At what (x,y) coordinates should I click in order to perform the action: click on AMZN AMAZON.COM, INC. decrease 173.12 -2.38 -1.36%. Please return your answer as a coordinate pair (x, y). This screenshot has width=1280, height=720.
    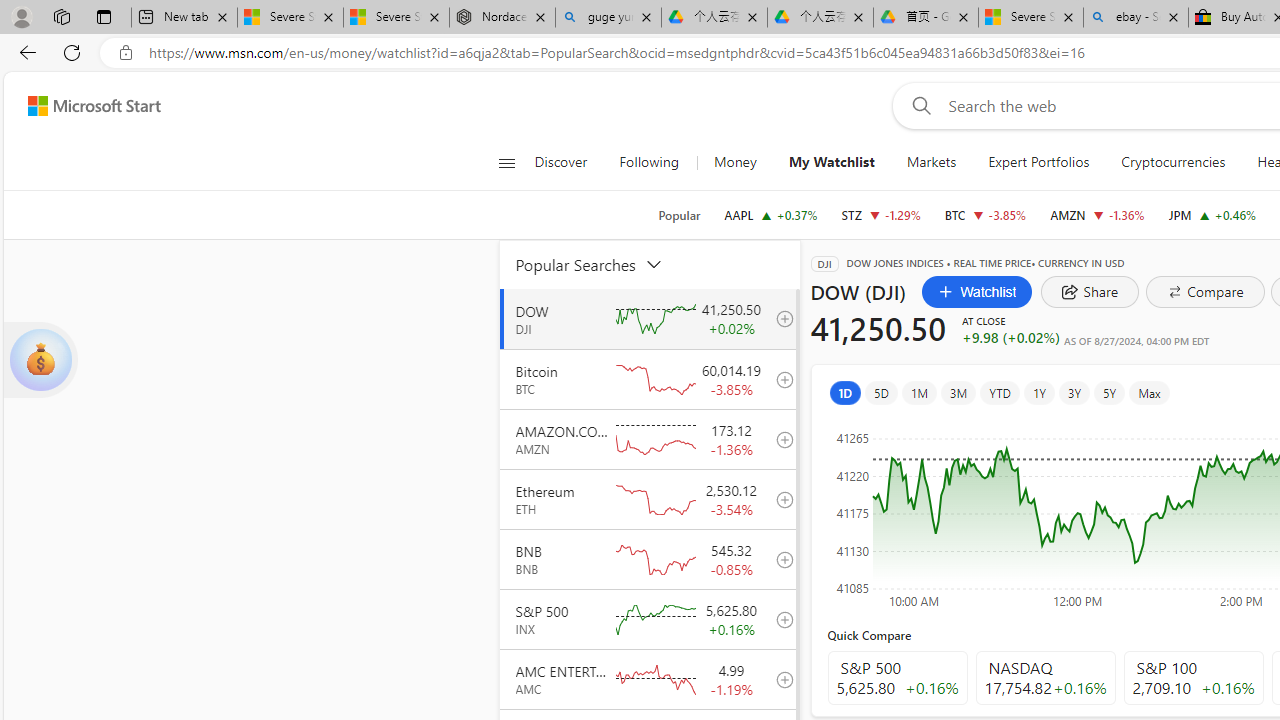
    Looking at the image, I should click on (1098, 214).